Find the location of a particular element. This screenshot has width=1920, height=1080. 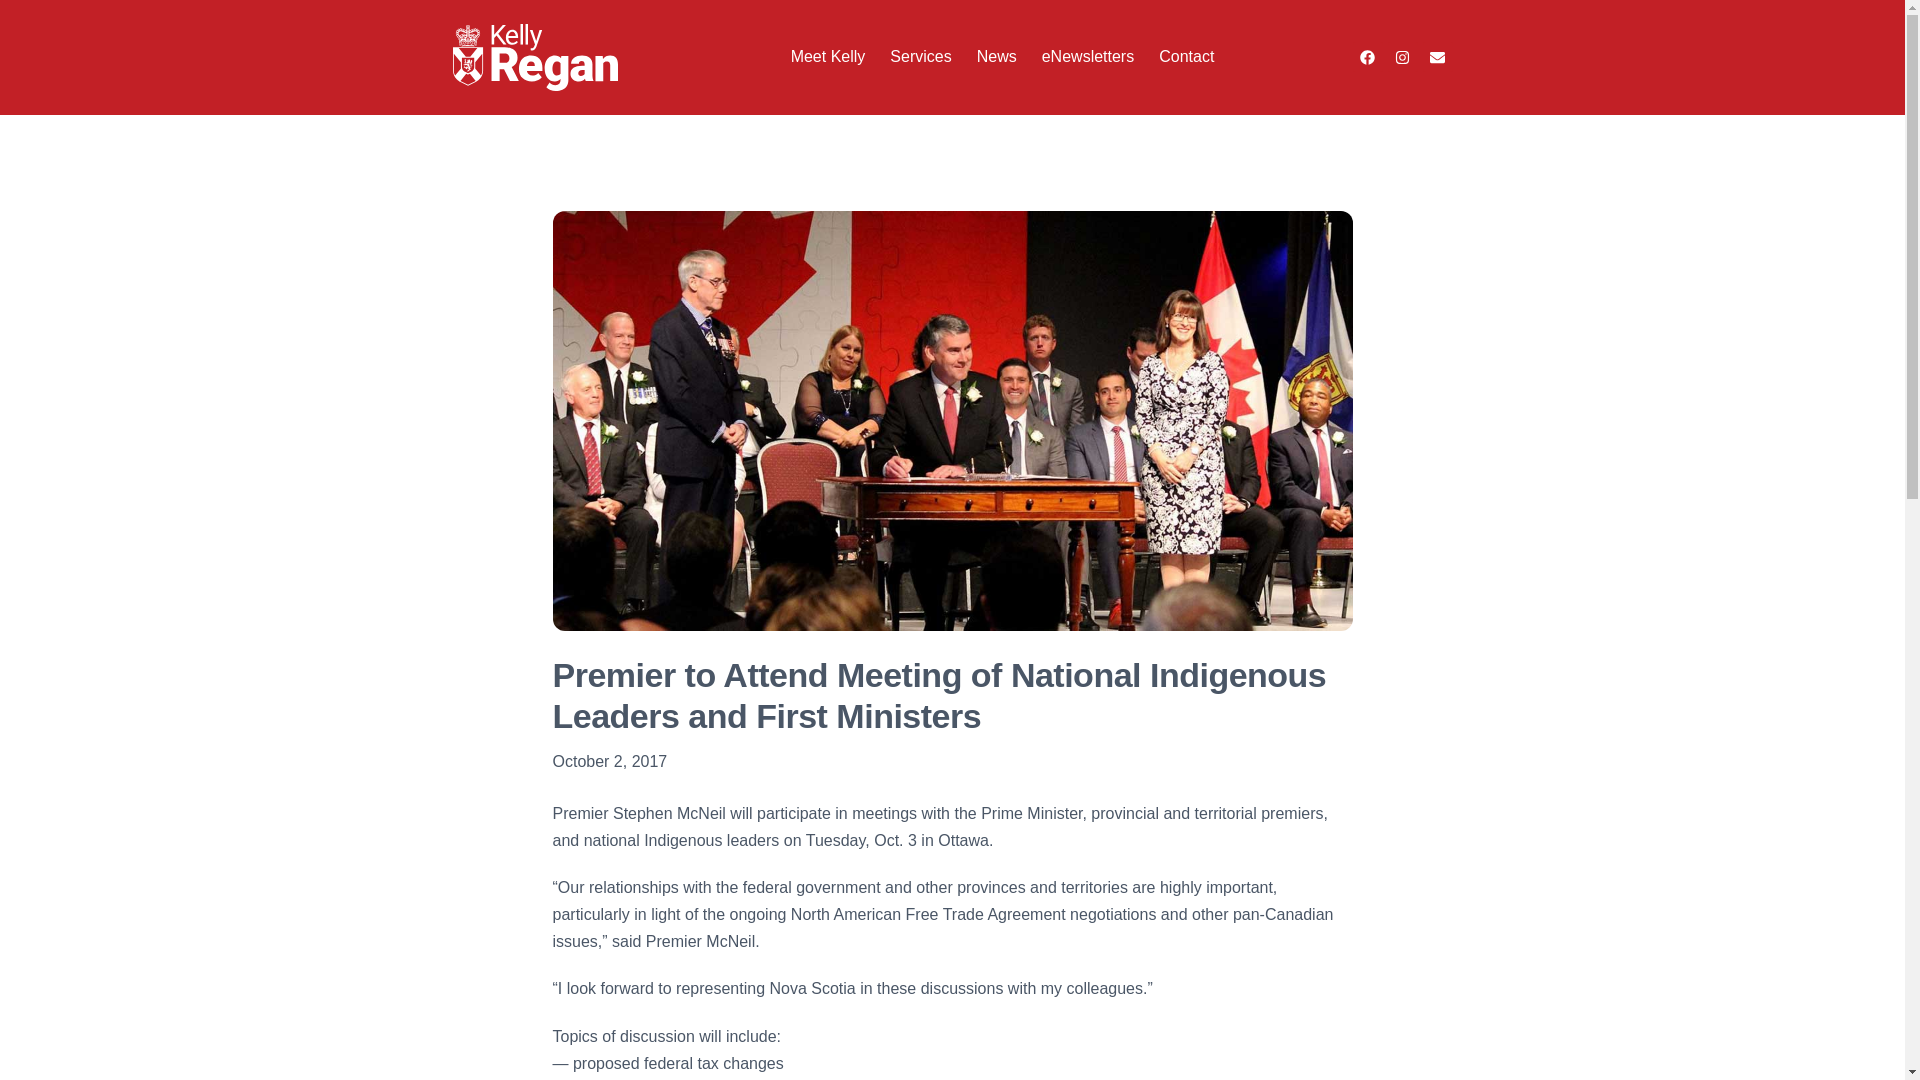

News is located at coordinates (997, 56).